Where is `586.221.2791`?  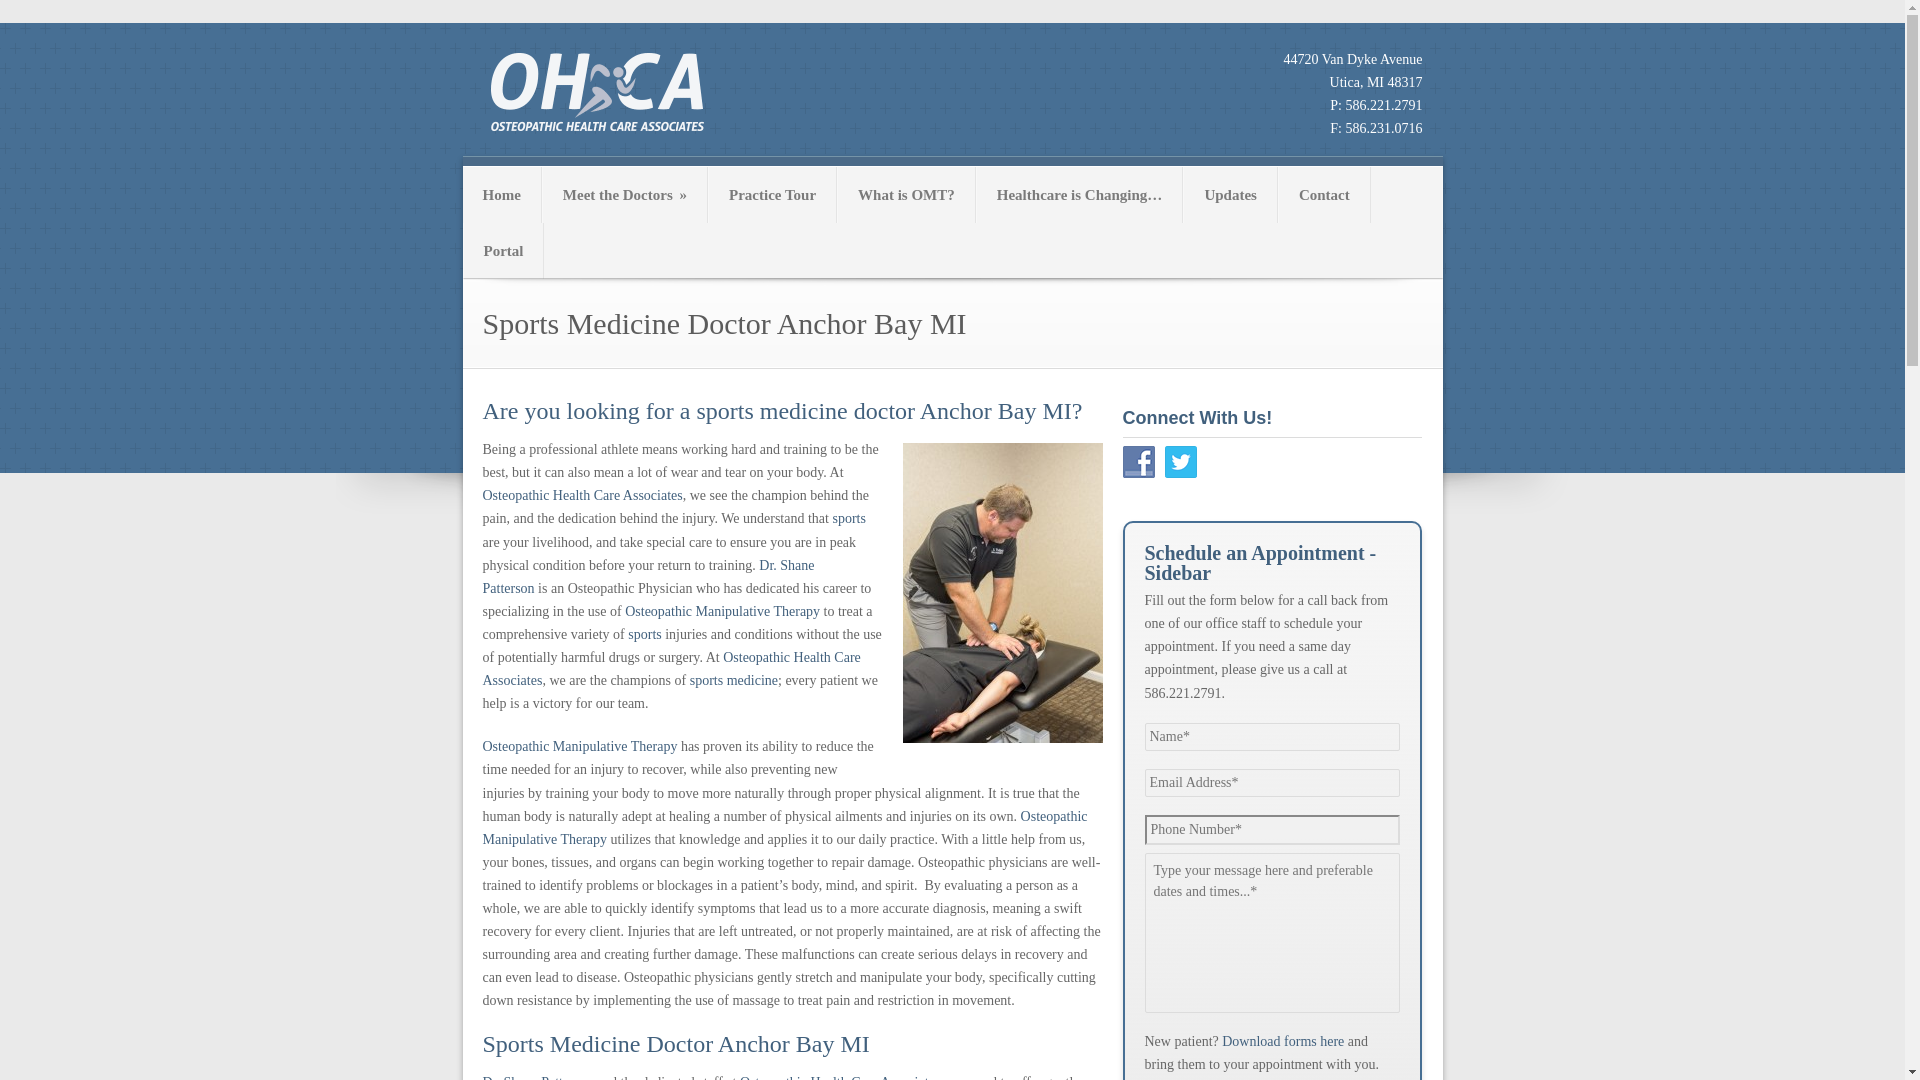
586.221.2791 is located at coordinates (1384, 106).